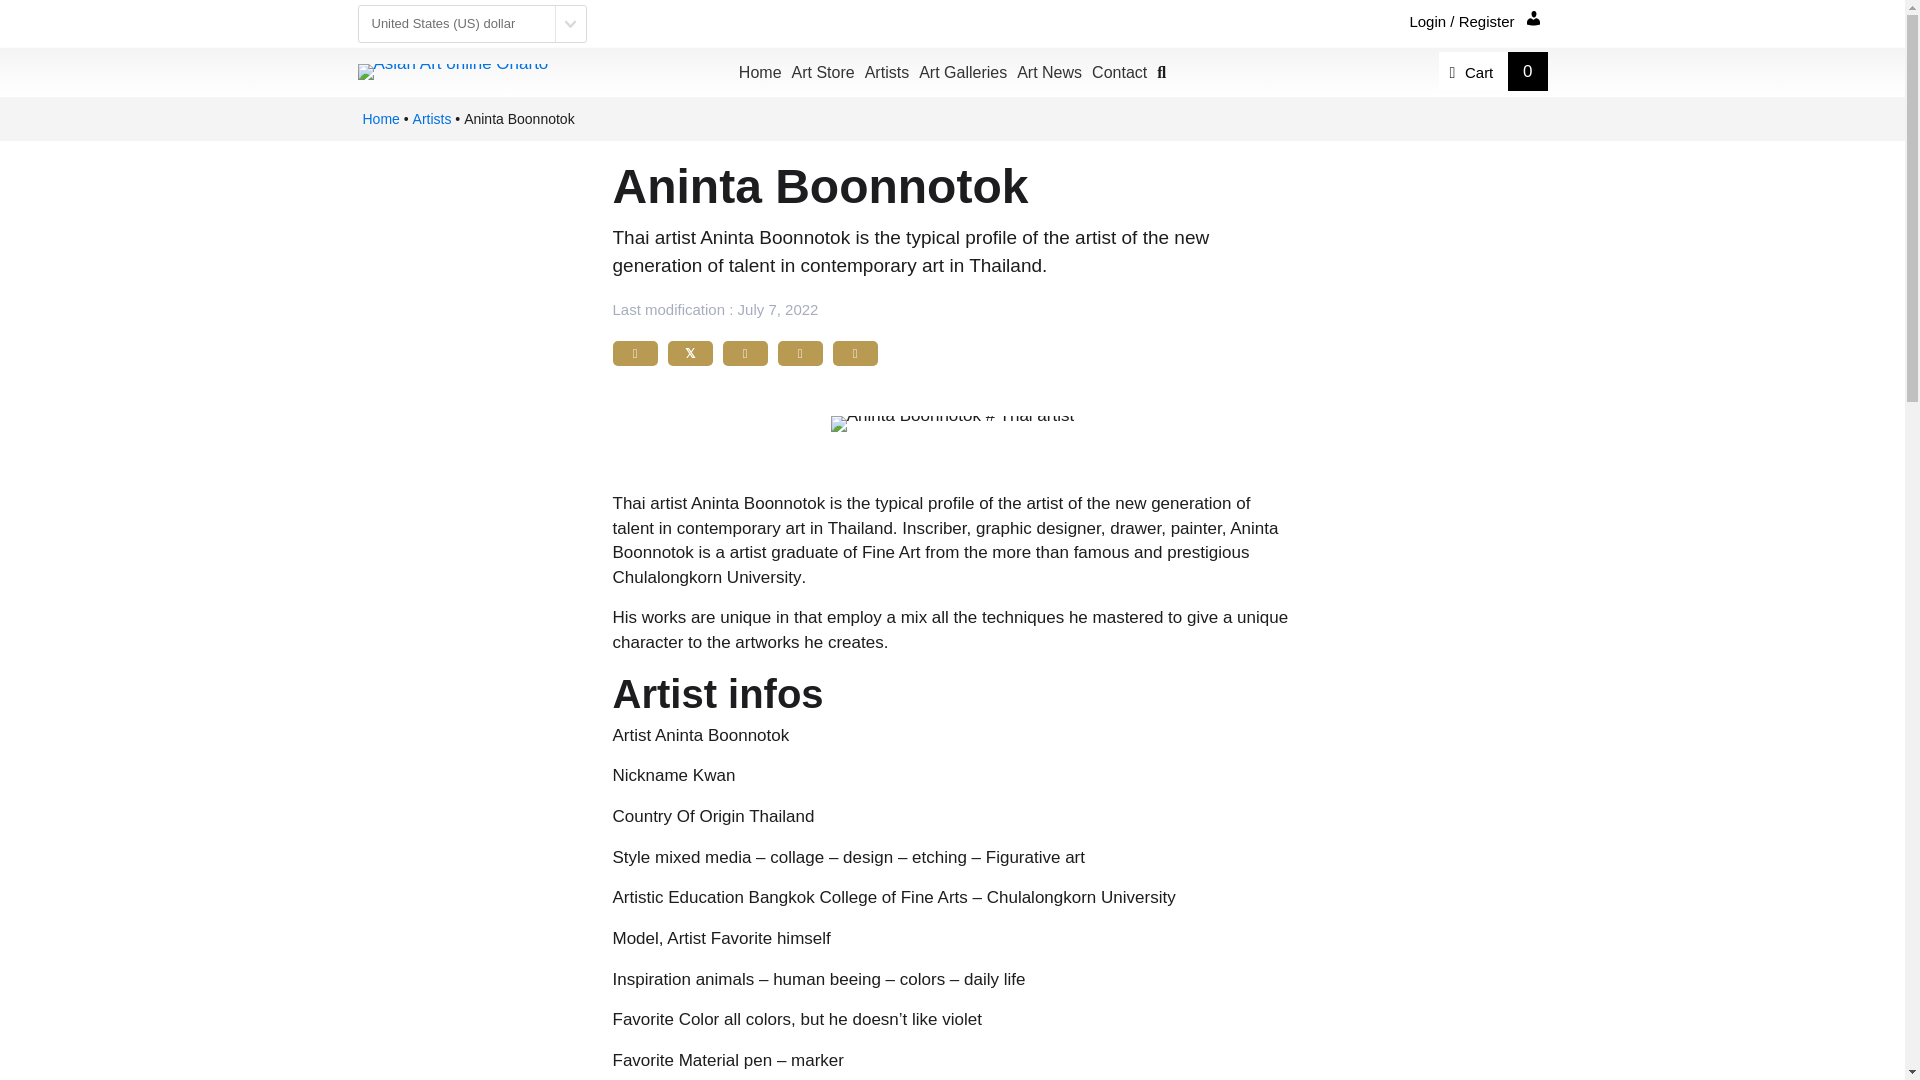 The image size is (1920, 1080). What do you see at coordinates (432, 118) in the screenshot?
I see `Artists` at bounding box center [432, 118].